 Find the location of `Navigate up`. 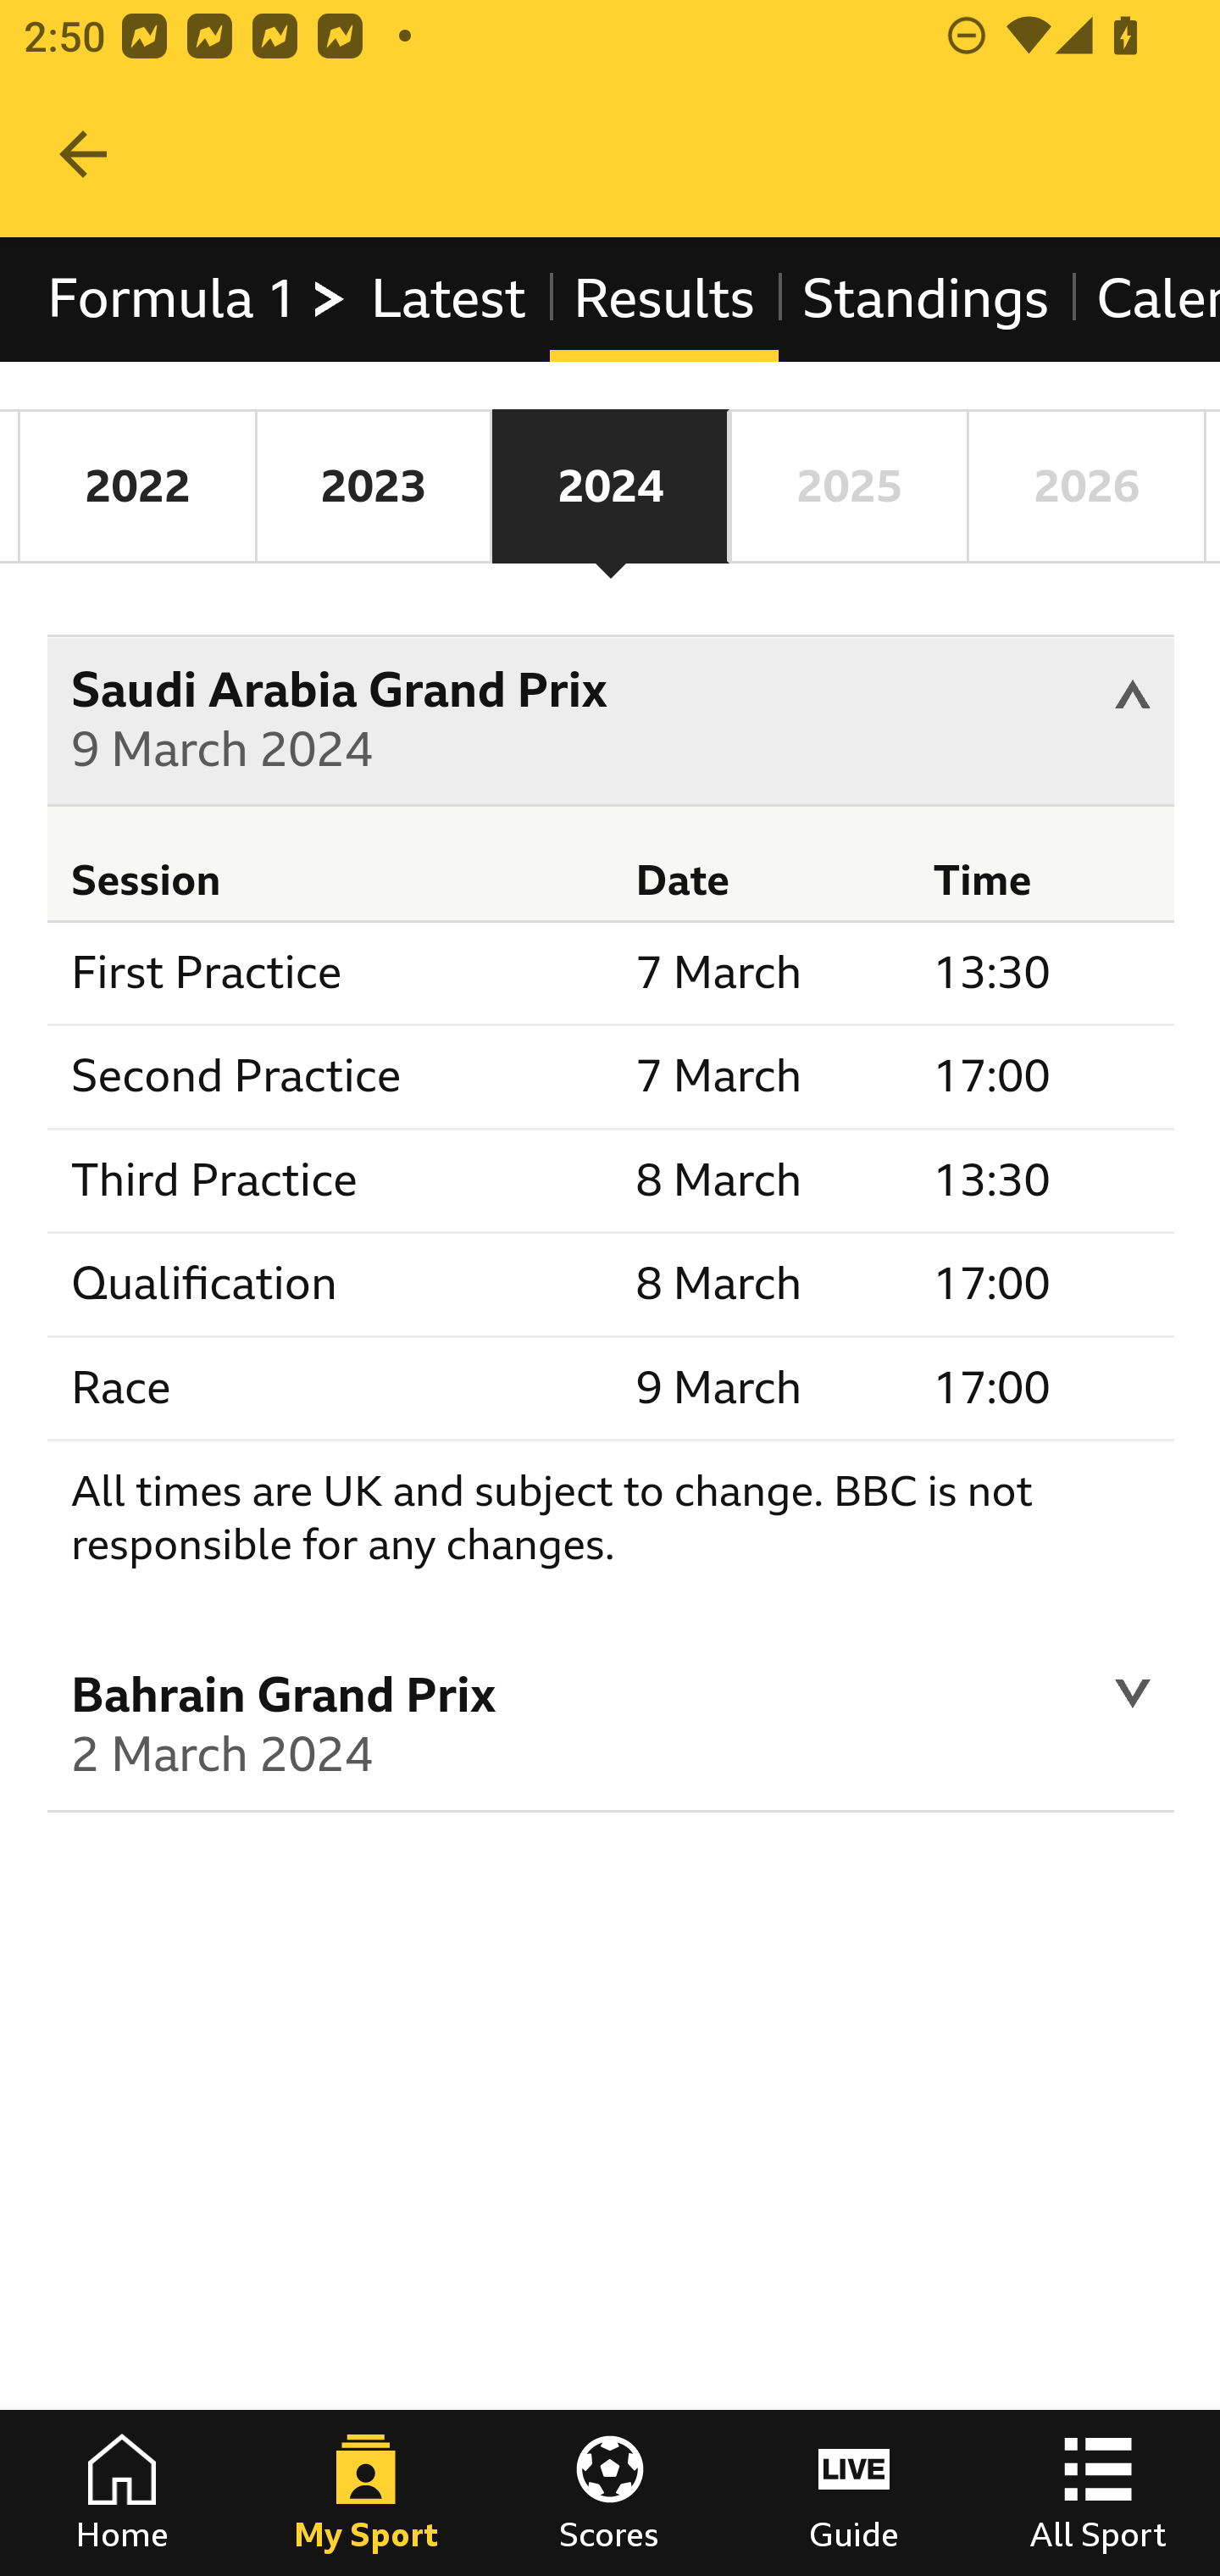

Navigate up is located at coordinates (83, 154).